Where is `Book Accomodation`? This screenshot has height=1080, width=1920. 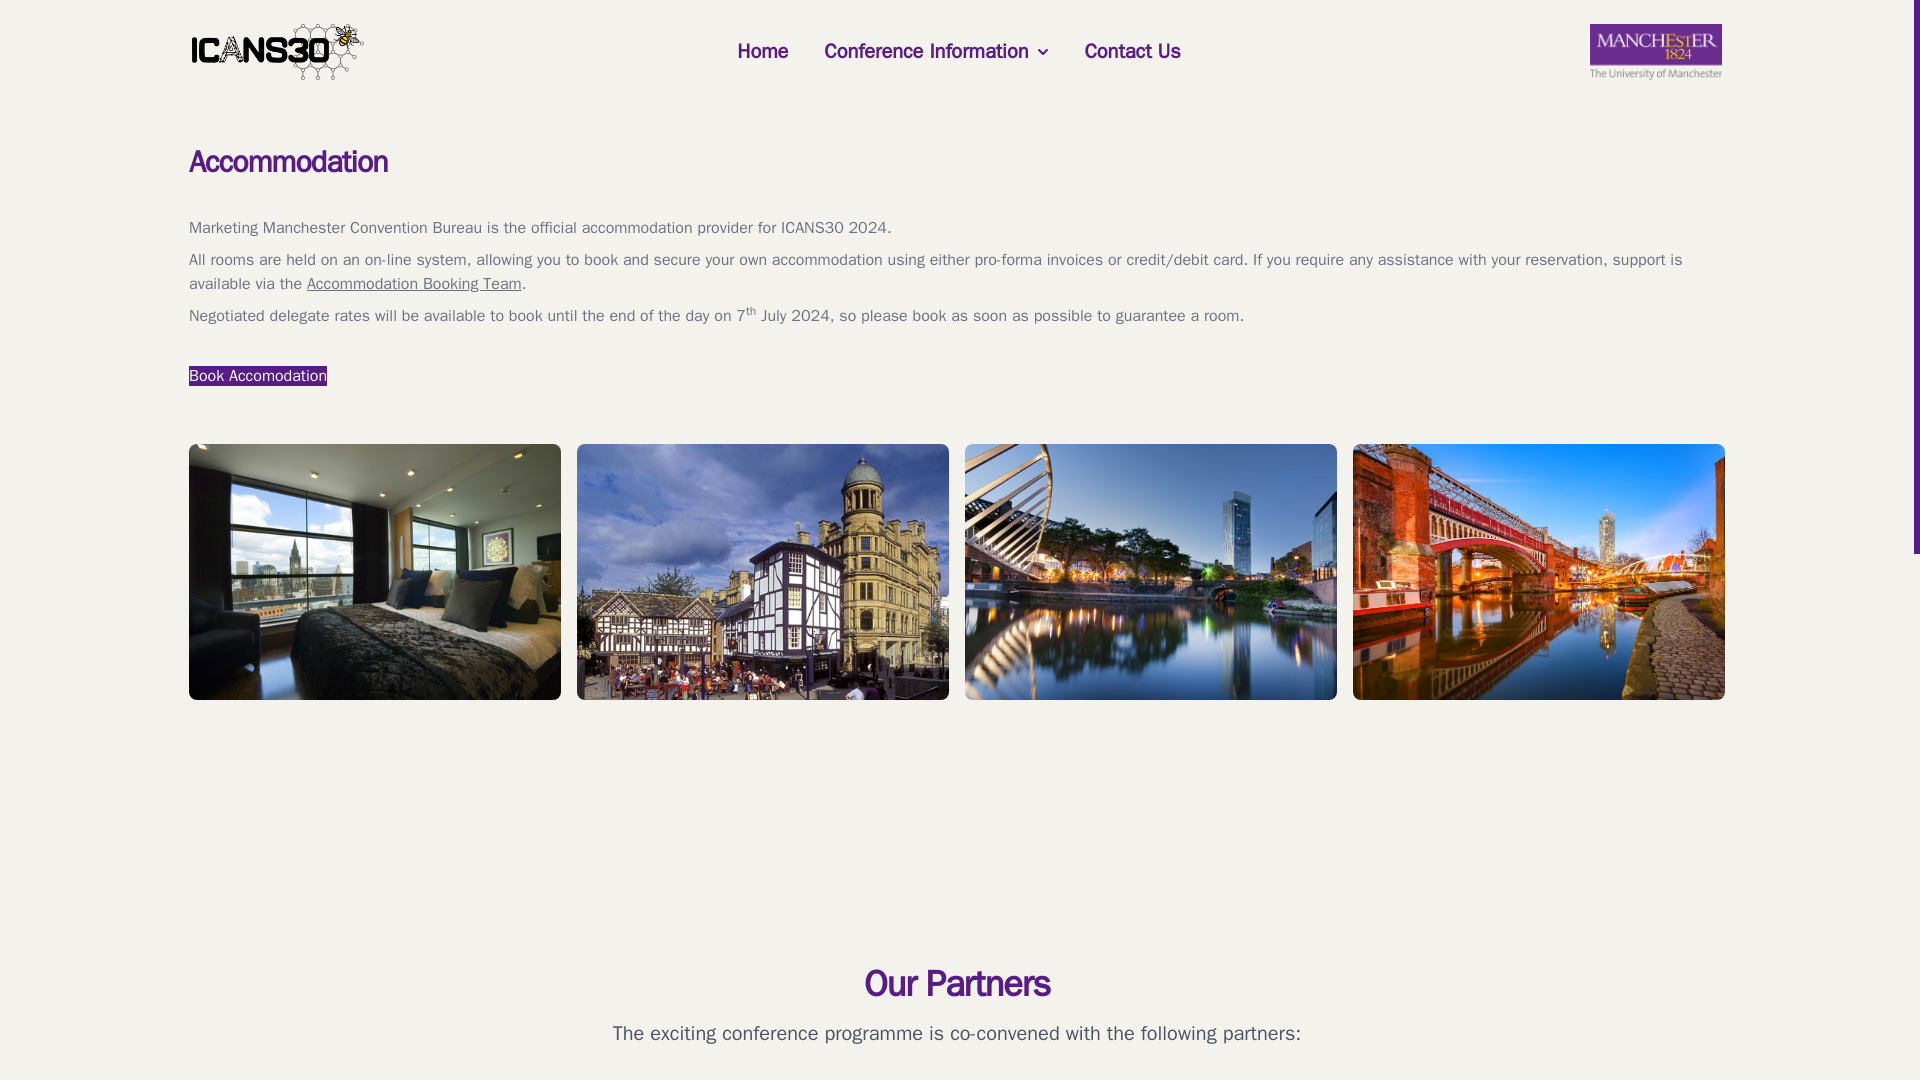 Book Accomodation is located at coordinates (257, 376).